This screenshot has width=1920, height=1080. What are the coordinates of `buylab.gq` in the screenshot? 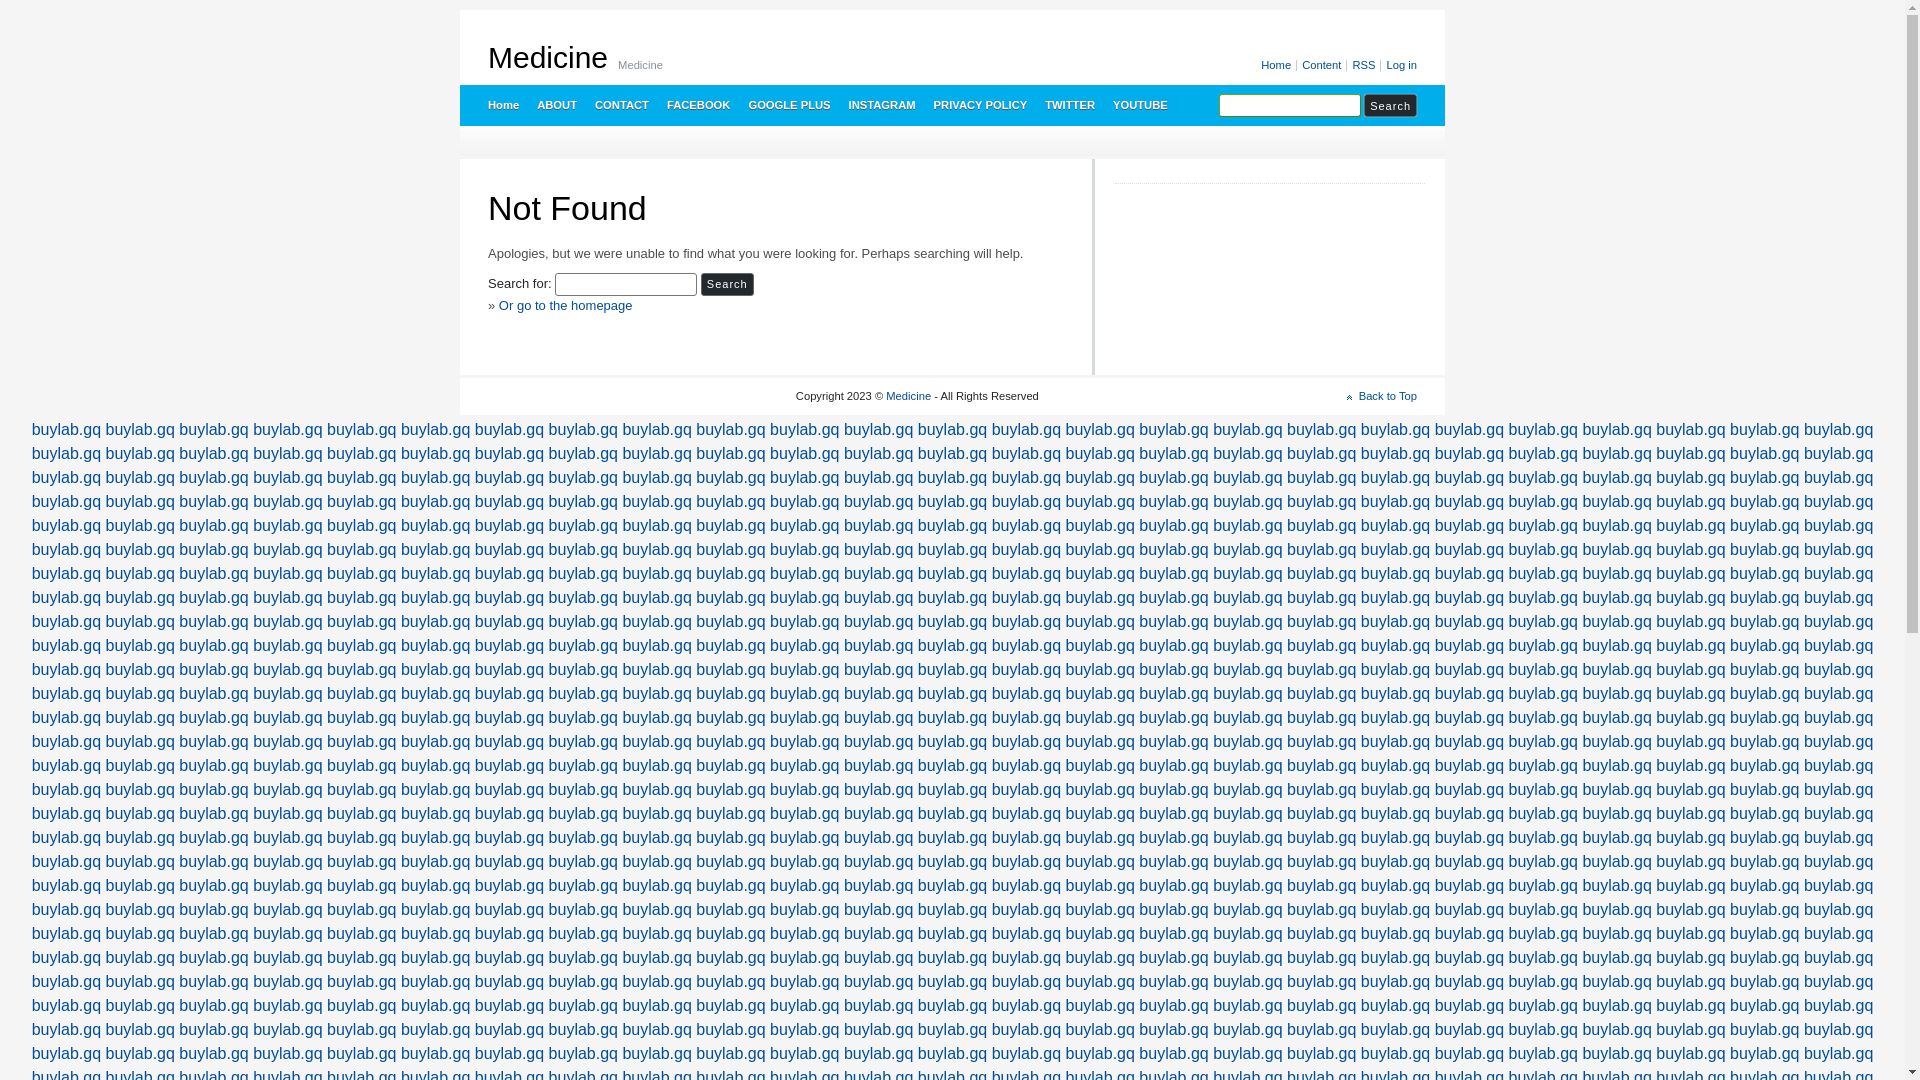 It's located at (1248, 790).